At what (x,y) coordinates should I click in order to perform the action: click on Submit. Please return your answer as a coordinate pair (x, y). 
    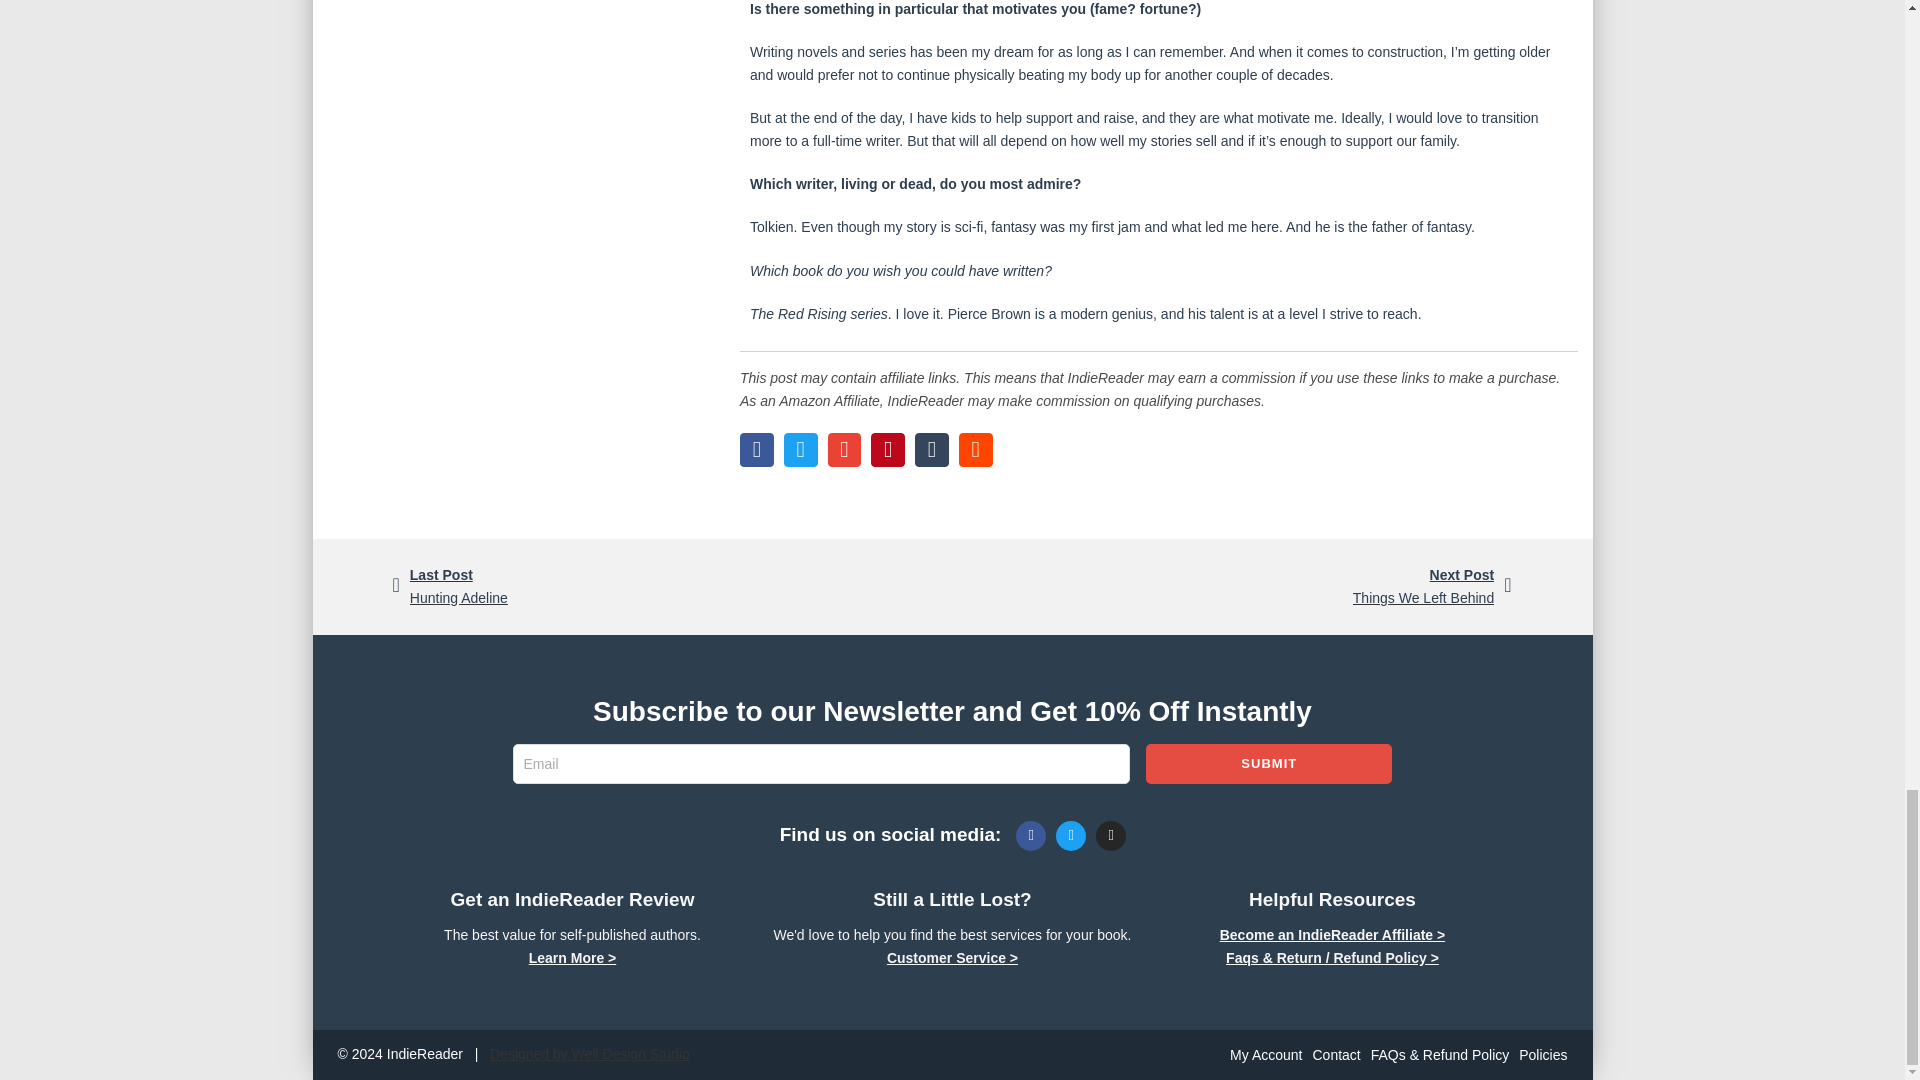
    Looking at the image, I should click on (672, 586).